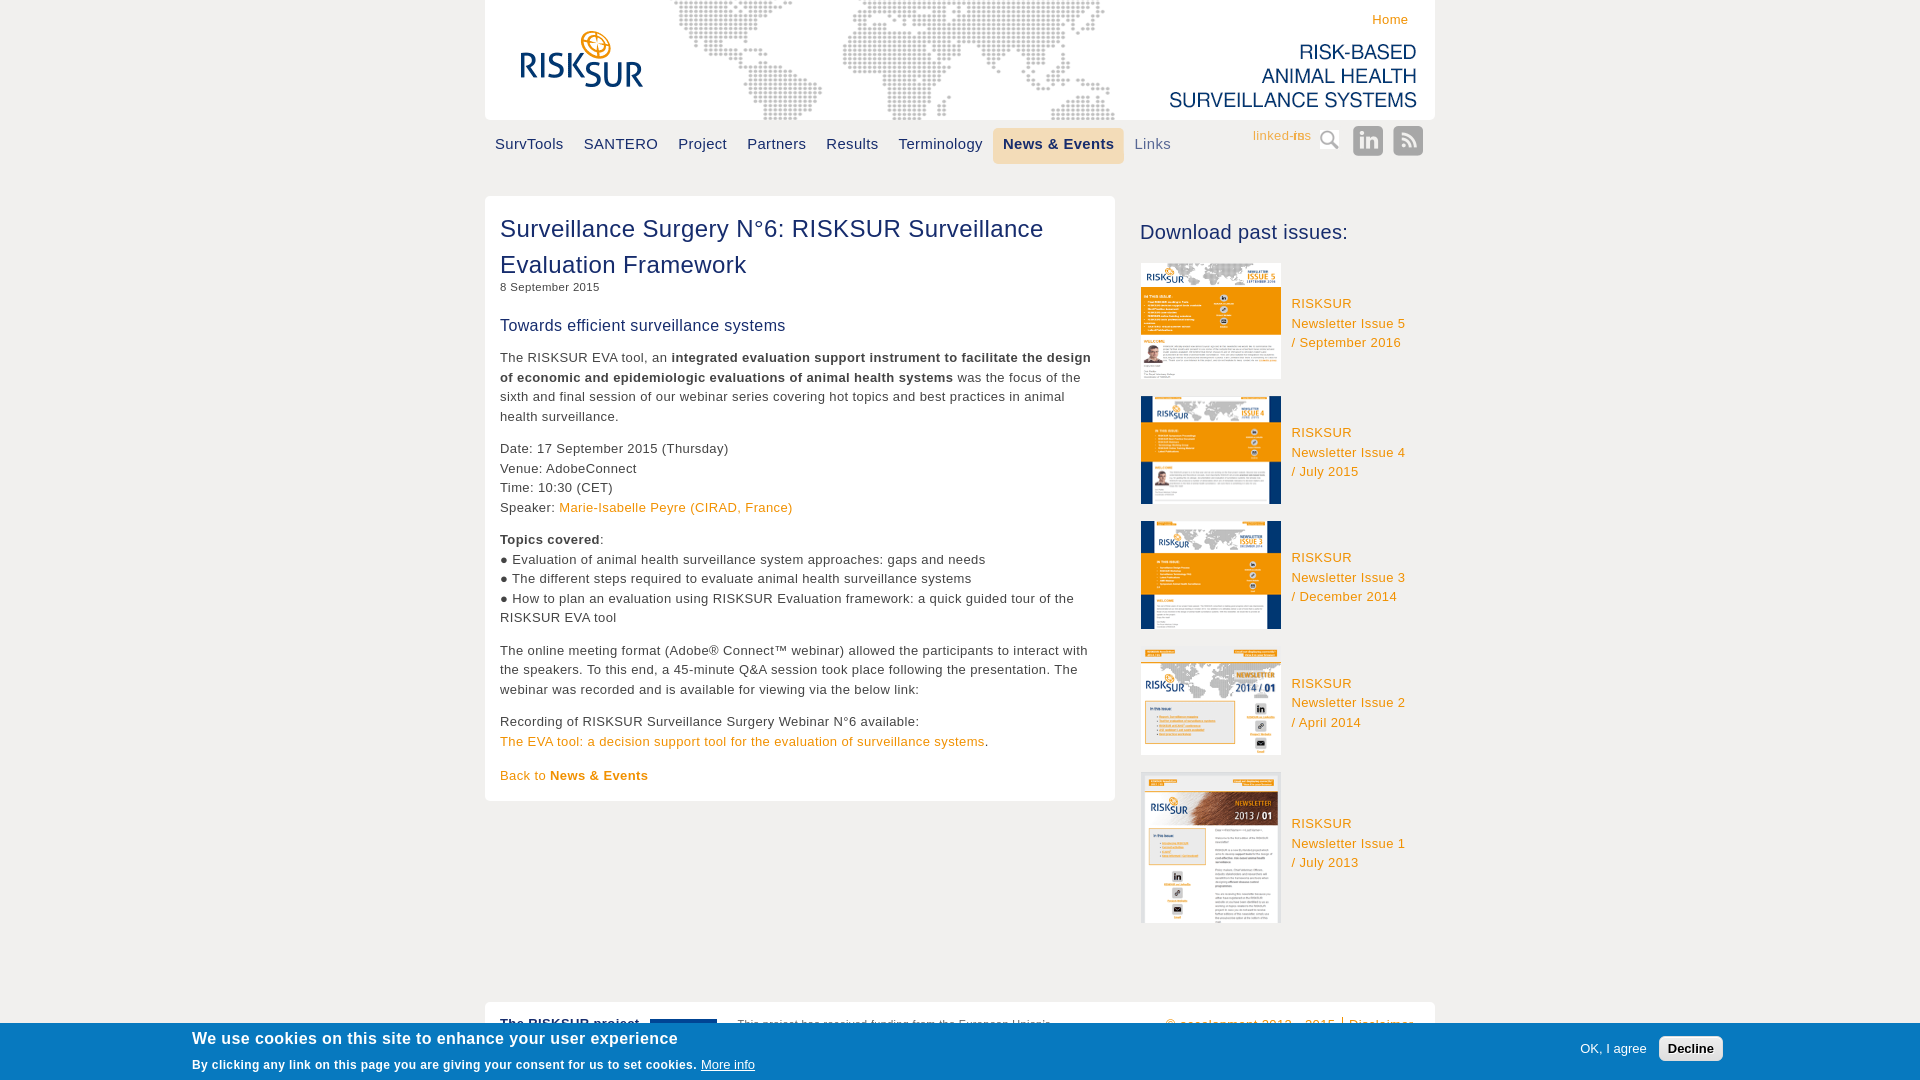 The image size is (1920, 1080). Describe the element at coordinates (1408, 140) in the screenshot. I see `rss` at that location.